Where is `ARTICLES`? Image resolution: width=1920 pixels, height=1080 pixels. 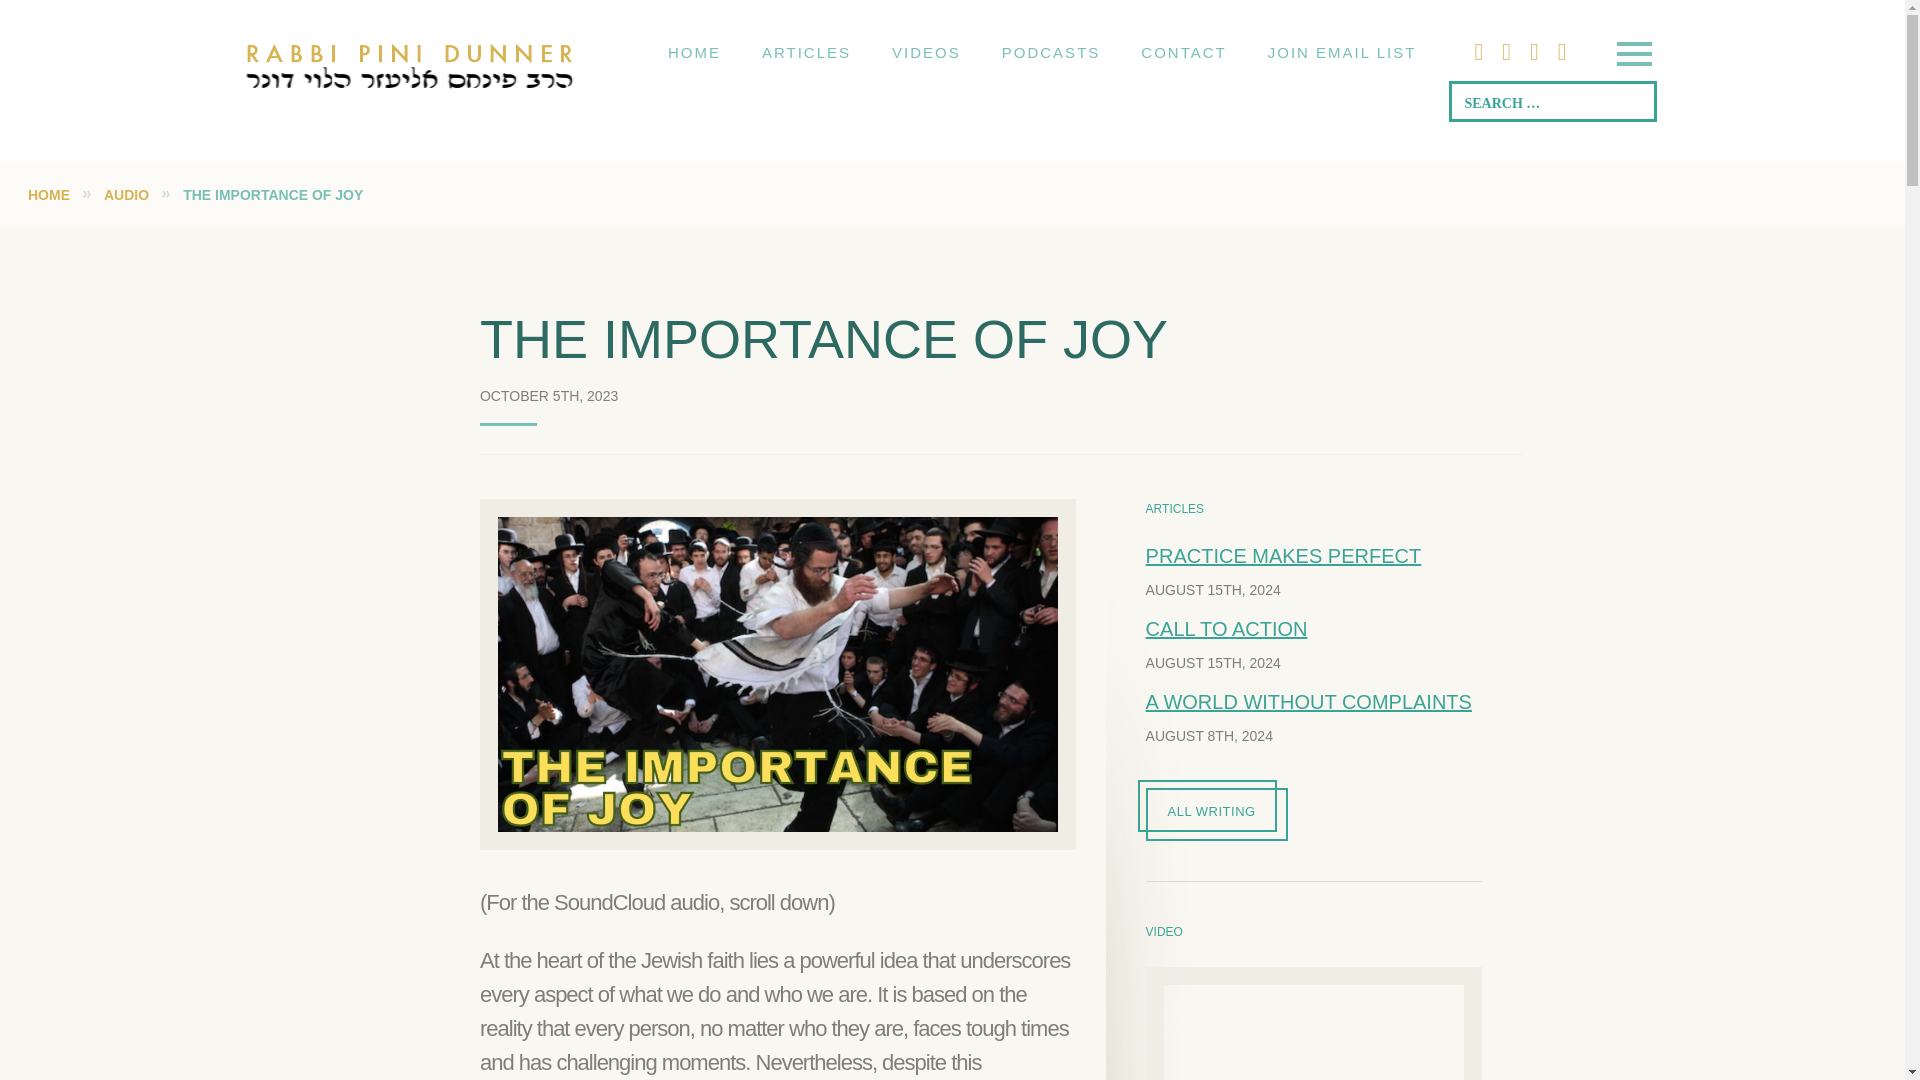
ARTICLES is located at coordinates (806, 52).